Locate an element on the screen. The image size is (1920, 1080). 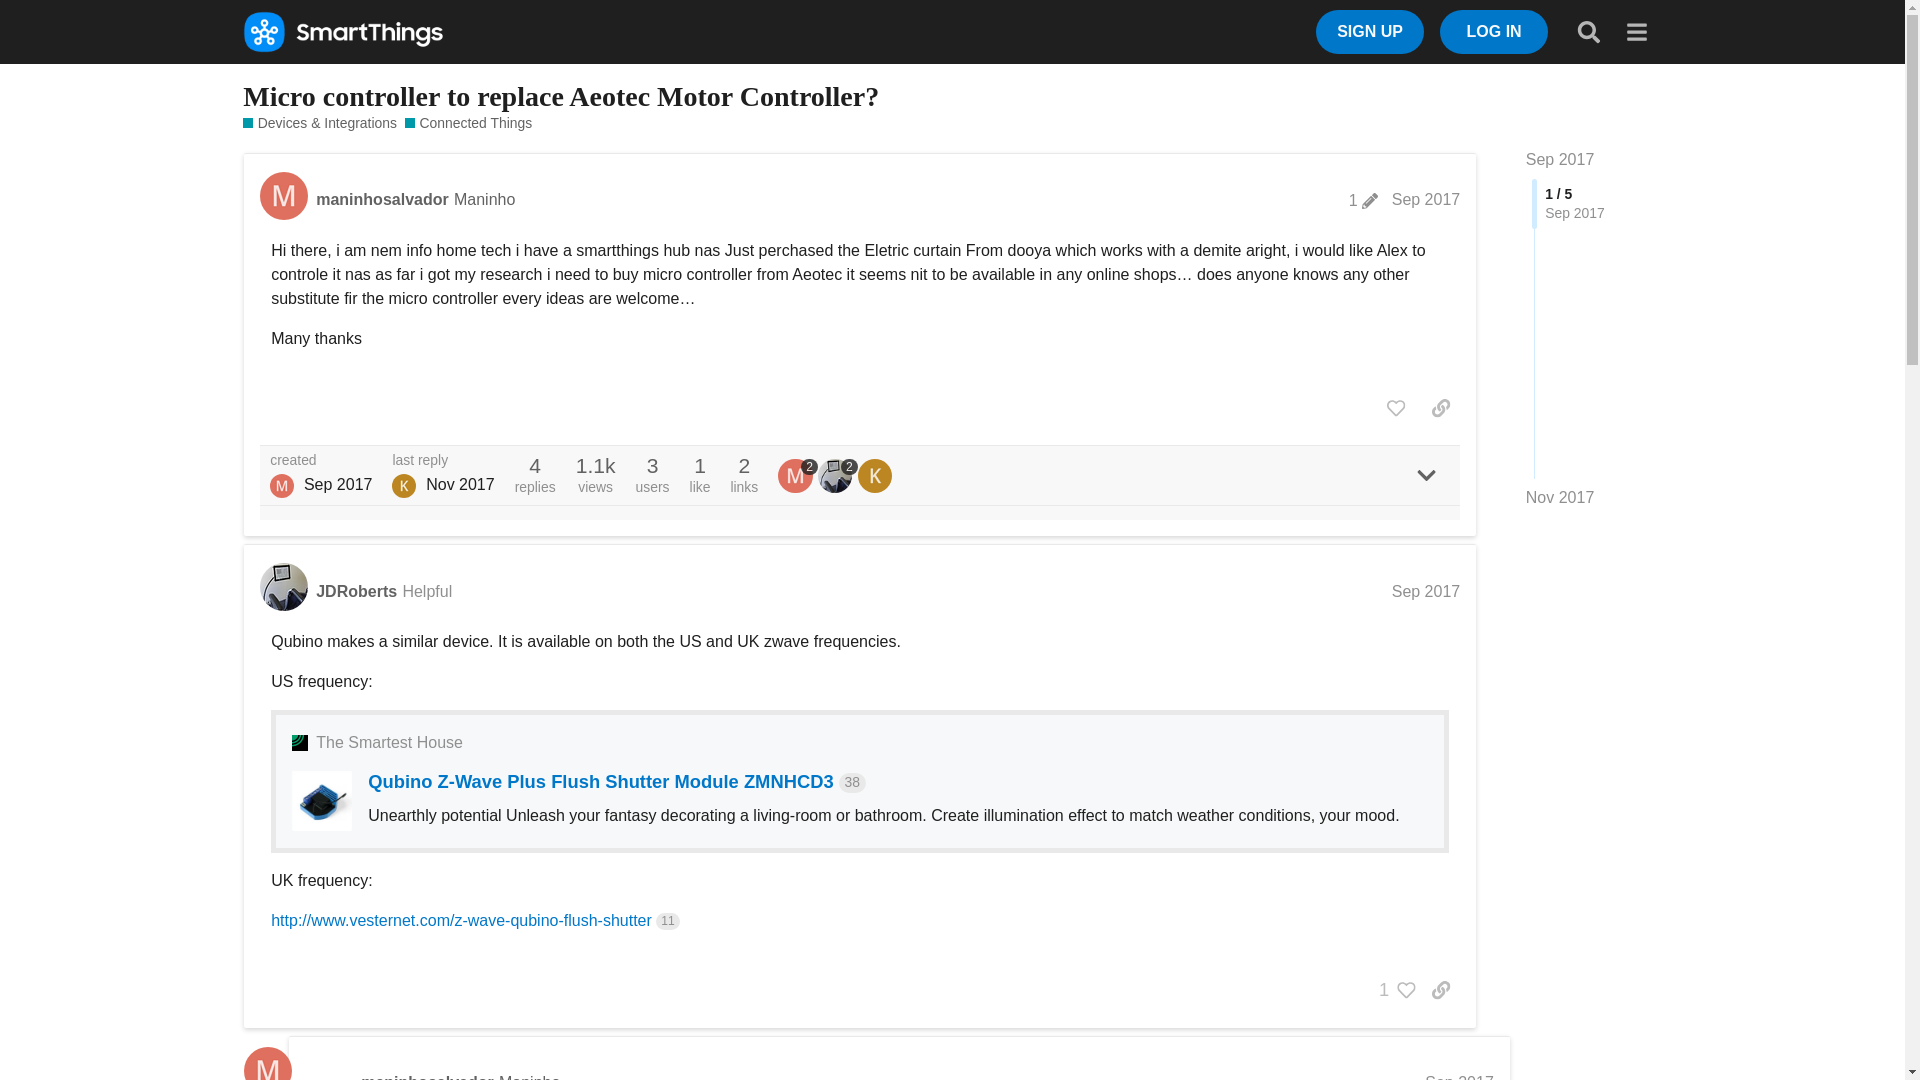
maninhosalvador is located at coordinates (426, 1076).